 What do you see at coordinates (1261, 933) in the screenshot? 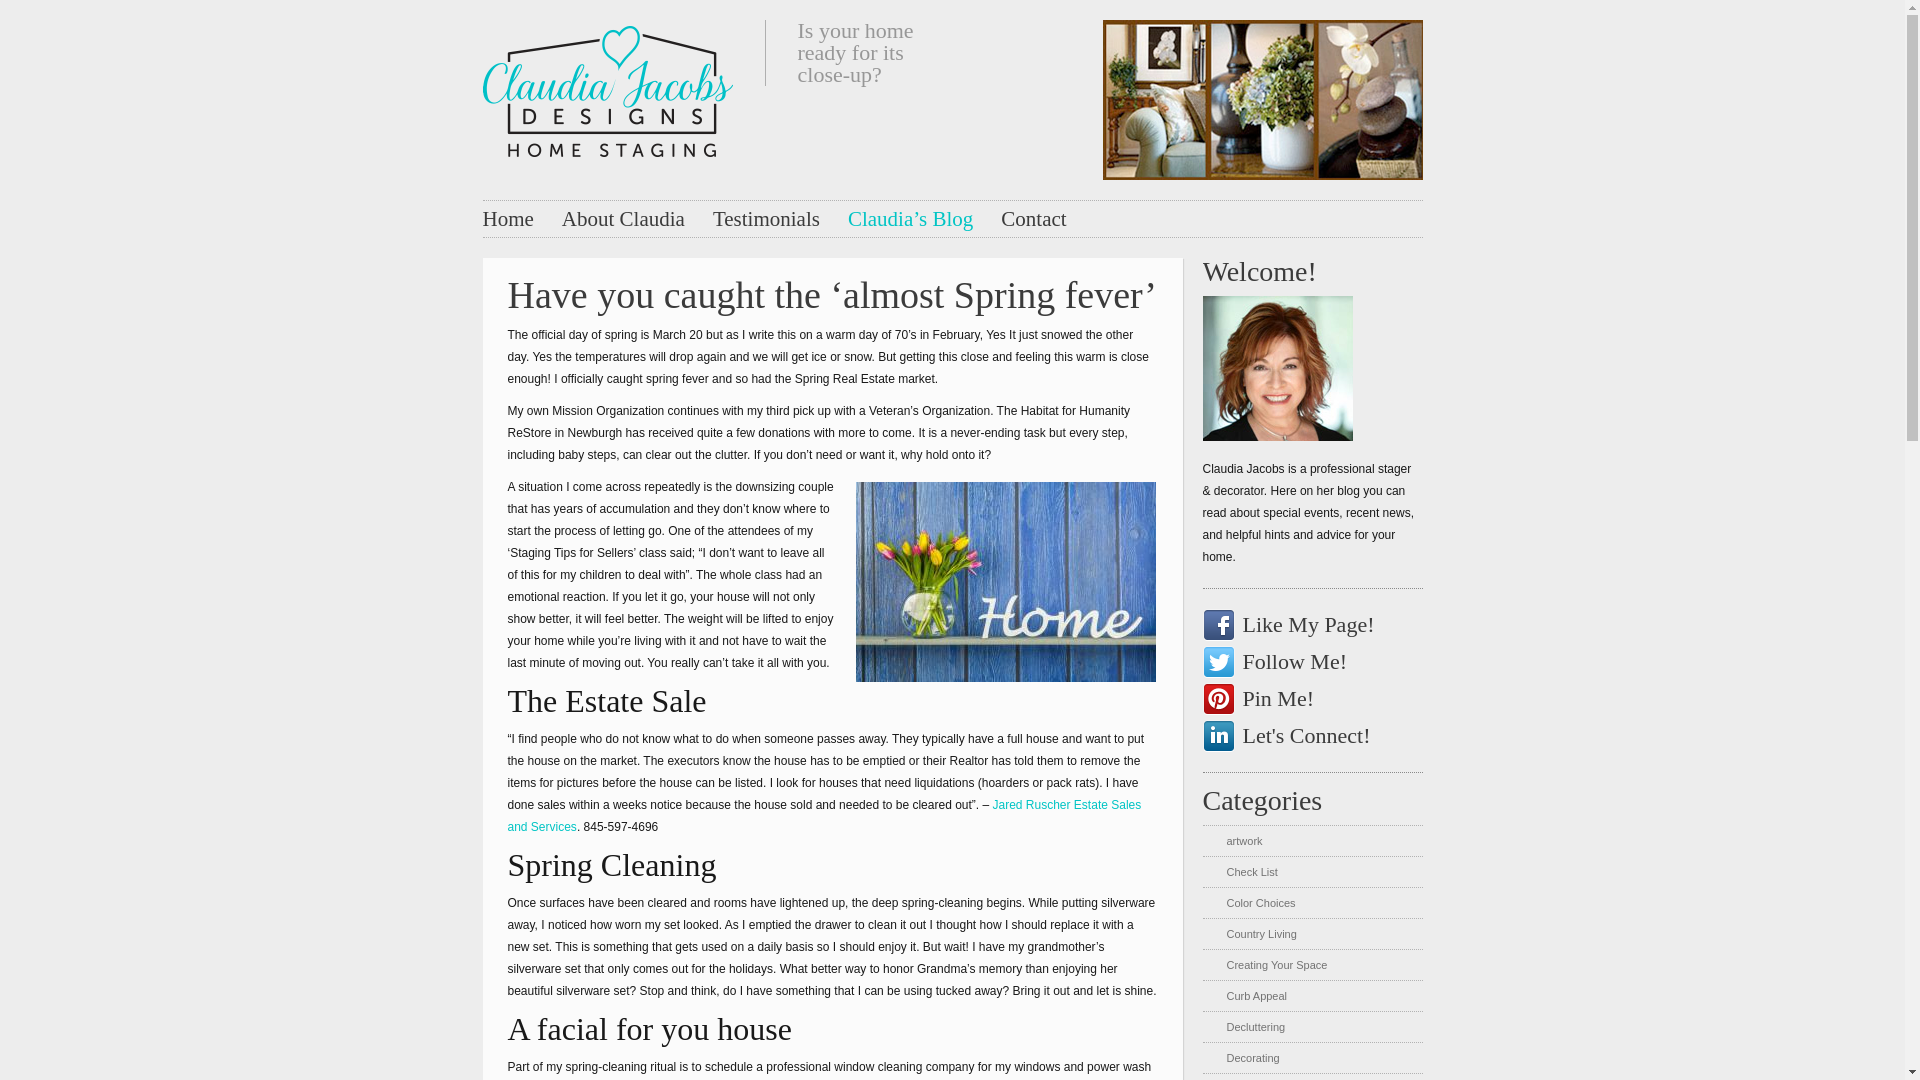
I see `Country Living` at bounding box center [1261, 933].